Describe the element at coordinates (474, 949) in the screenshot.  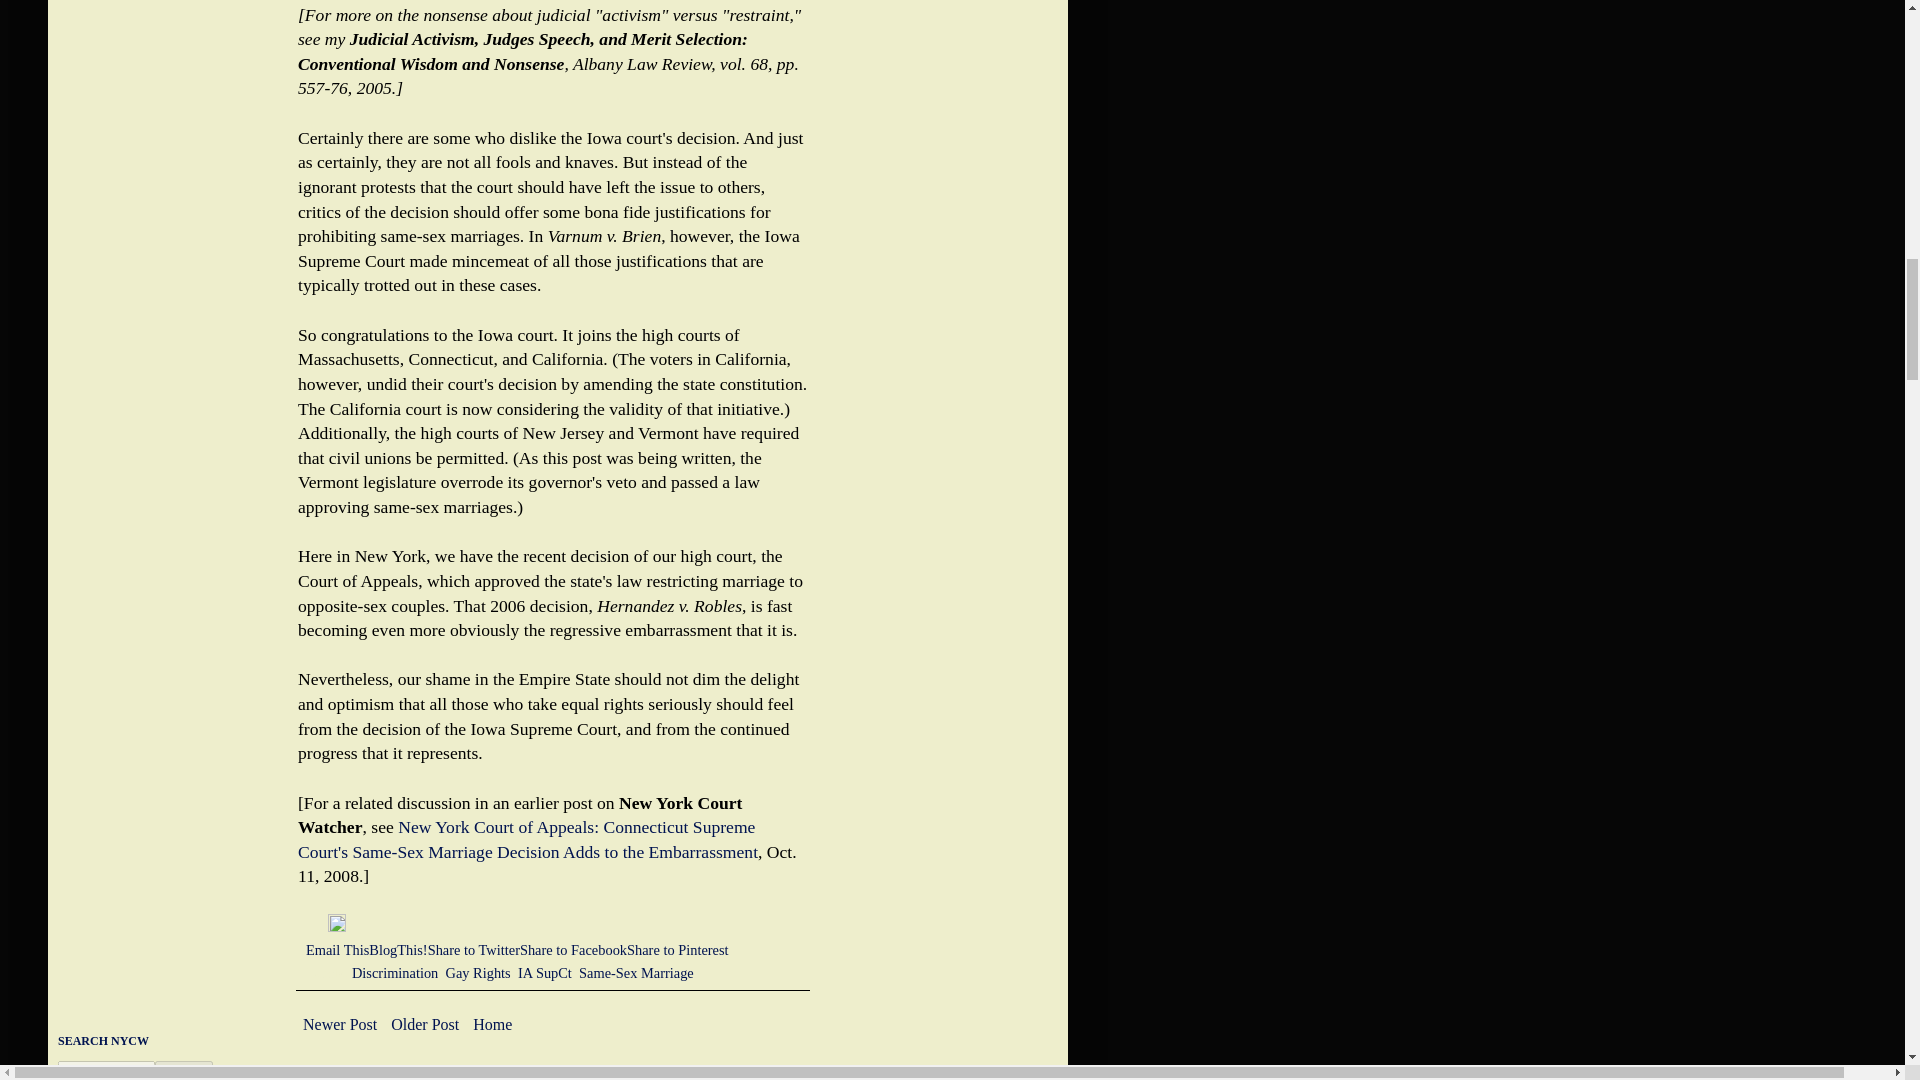
I see `Share to Twitter` at that location.